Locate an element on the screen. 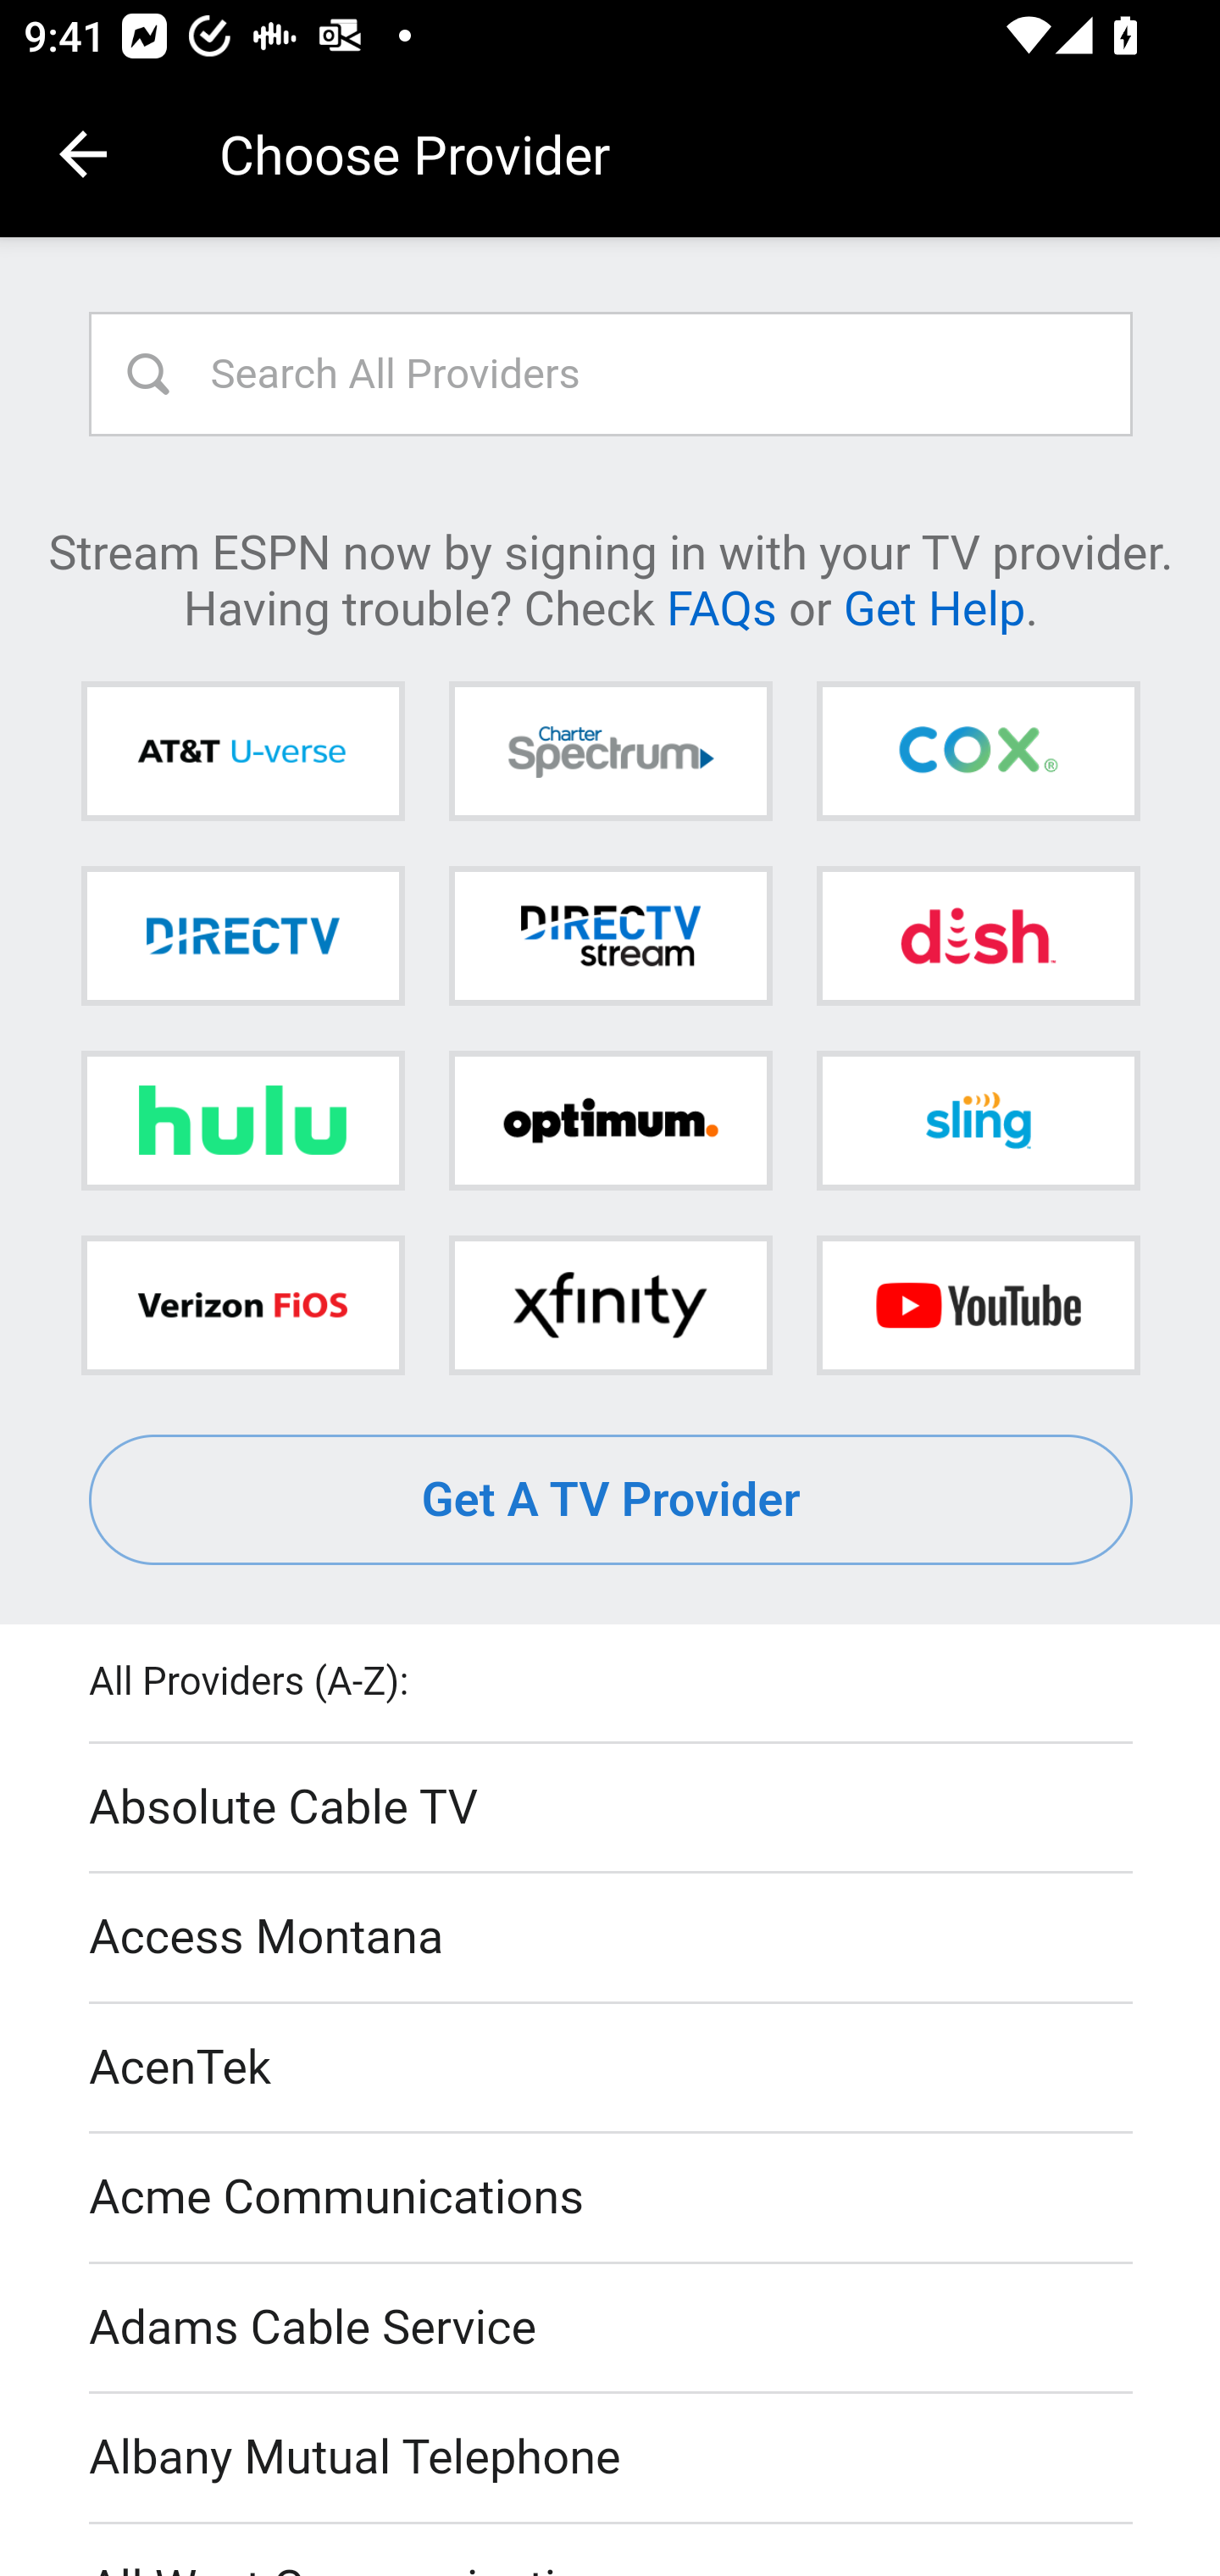 The height and width of the screenshot is (2576, 1220). AT&T U-verse is located at coordinates (242, 752).